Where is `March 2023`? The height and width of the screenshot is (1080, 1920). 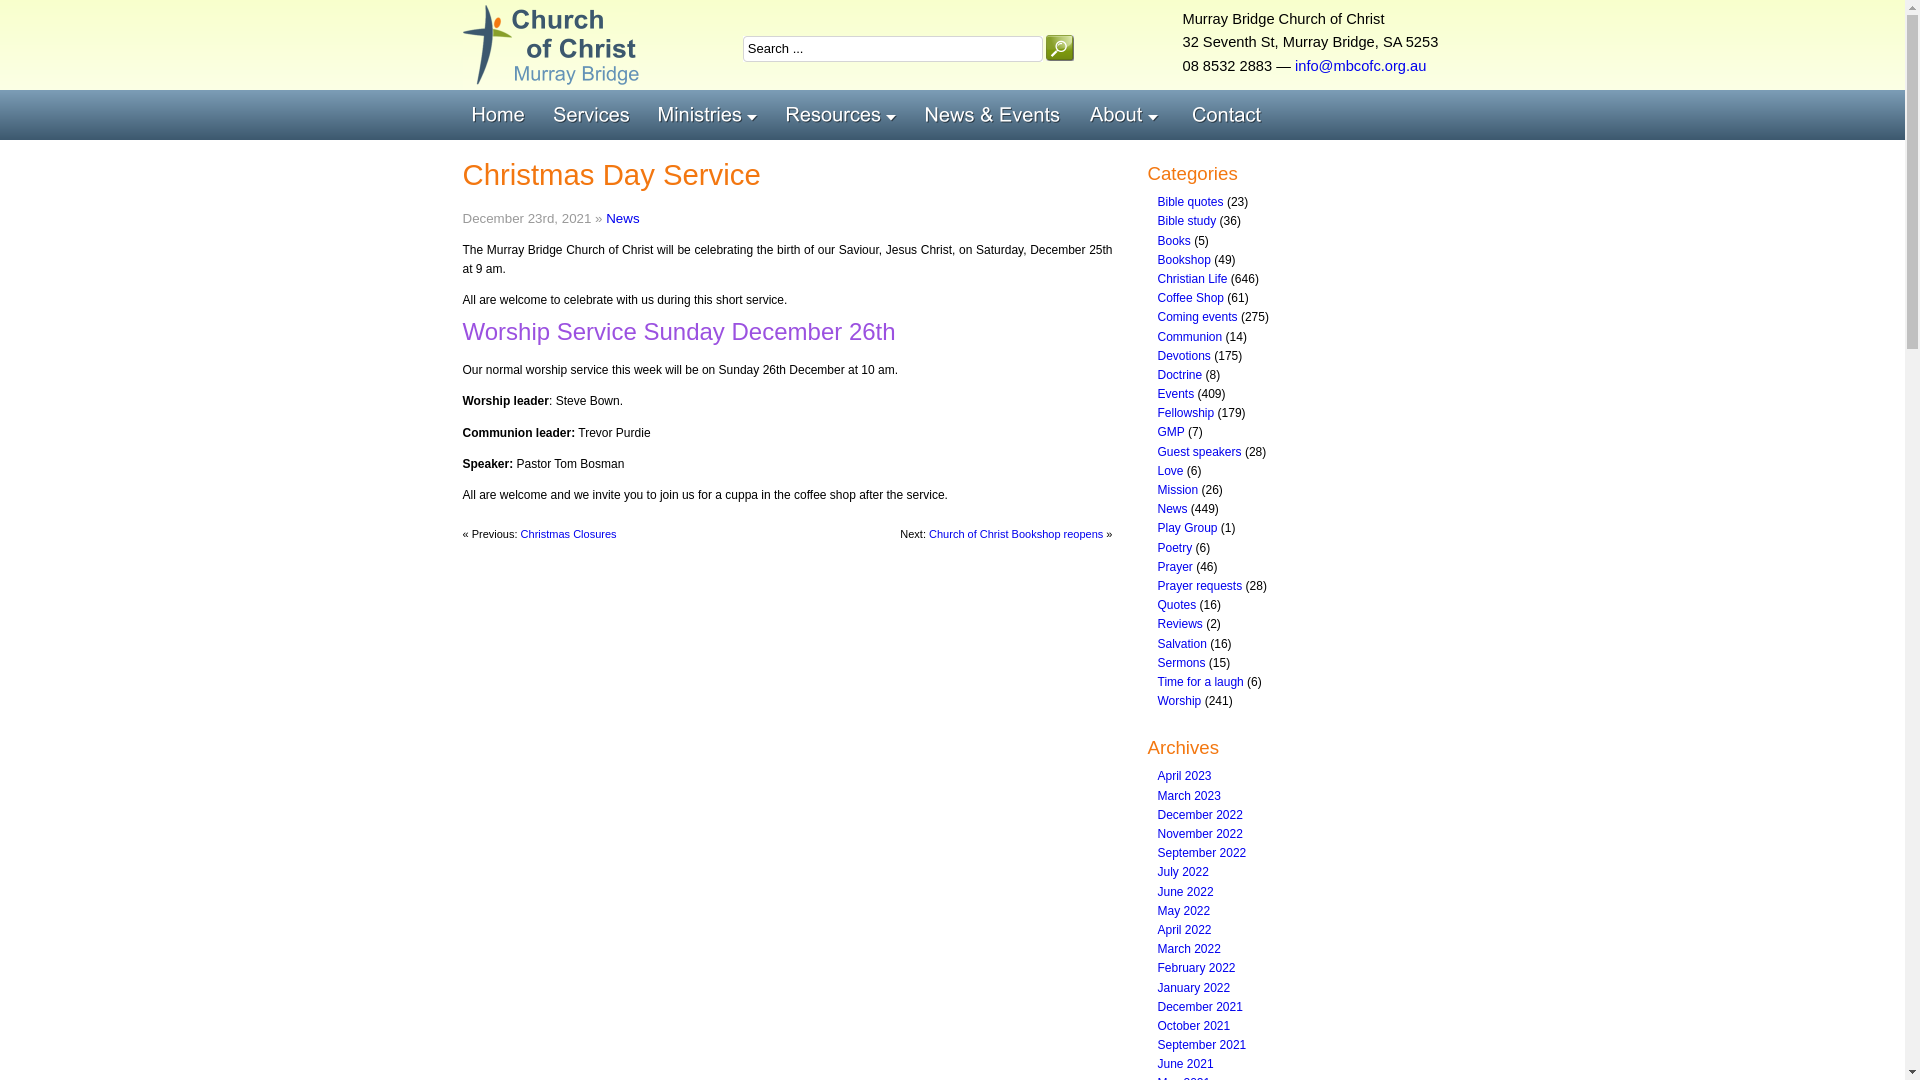 March 2023 is located at coordinates (1190, 796).